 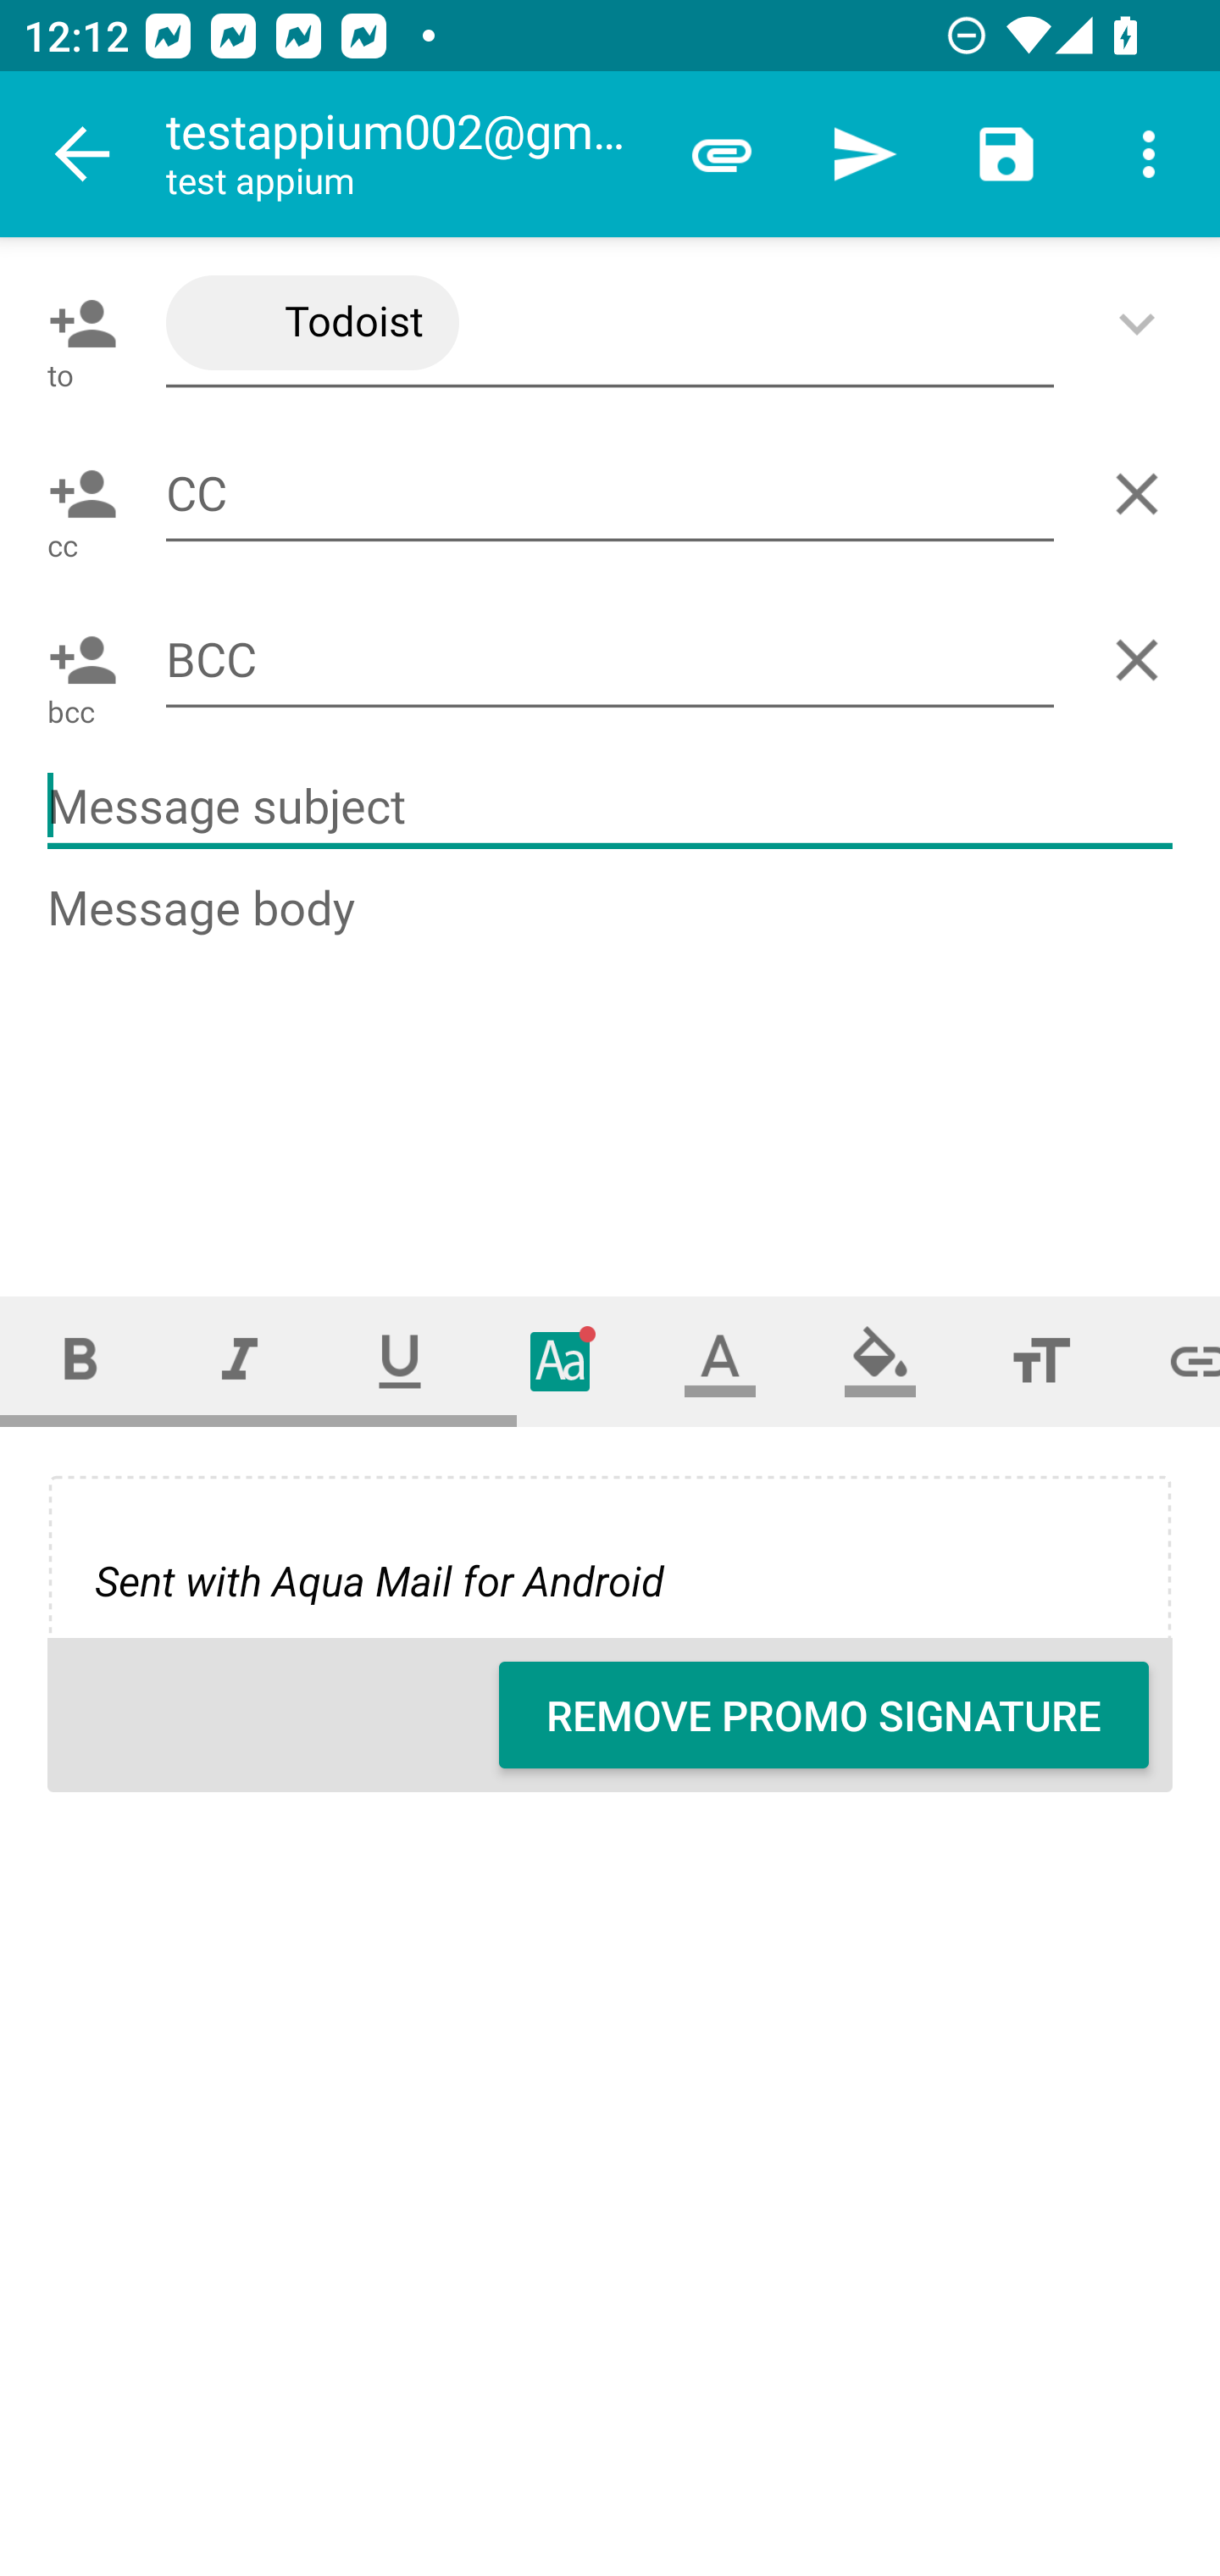 What do you see at coordinates (880, 1361) in the screenshot?
I see `Fill color` at bounding box center [880, 1361].